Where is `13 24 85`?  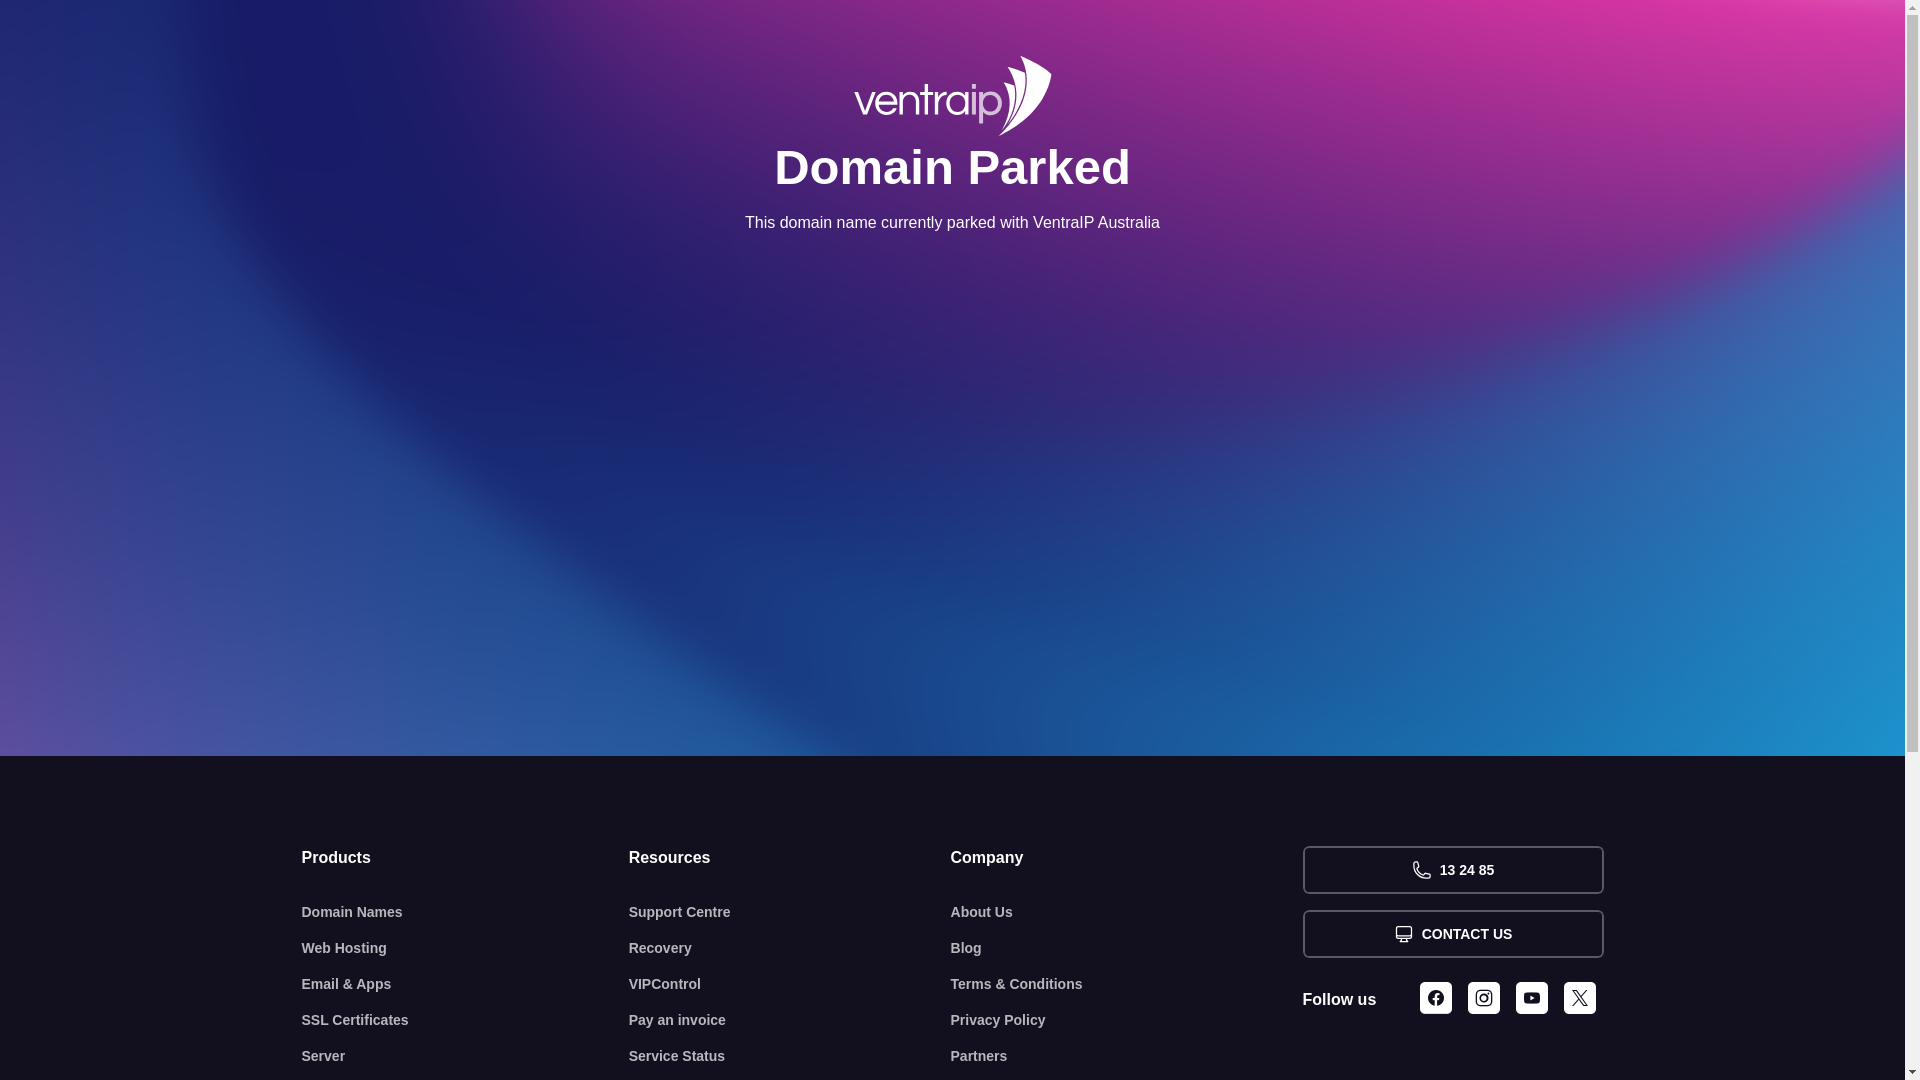
13 24 85 is located at coordinates (1452, 870).